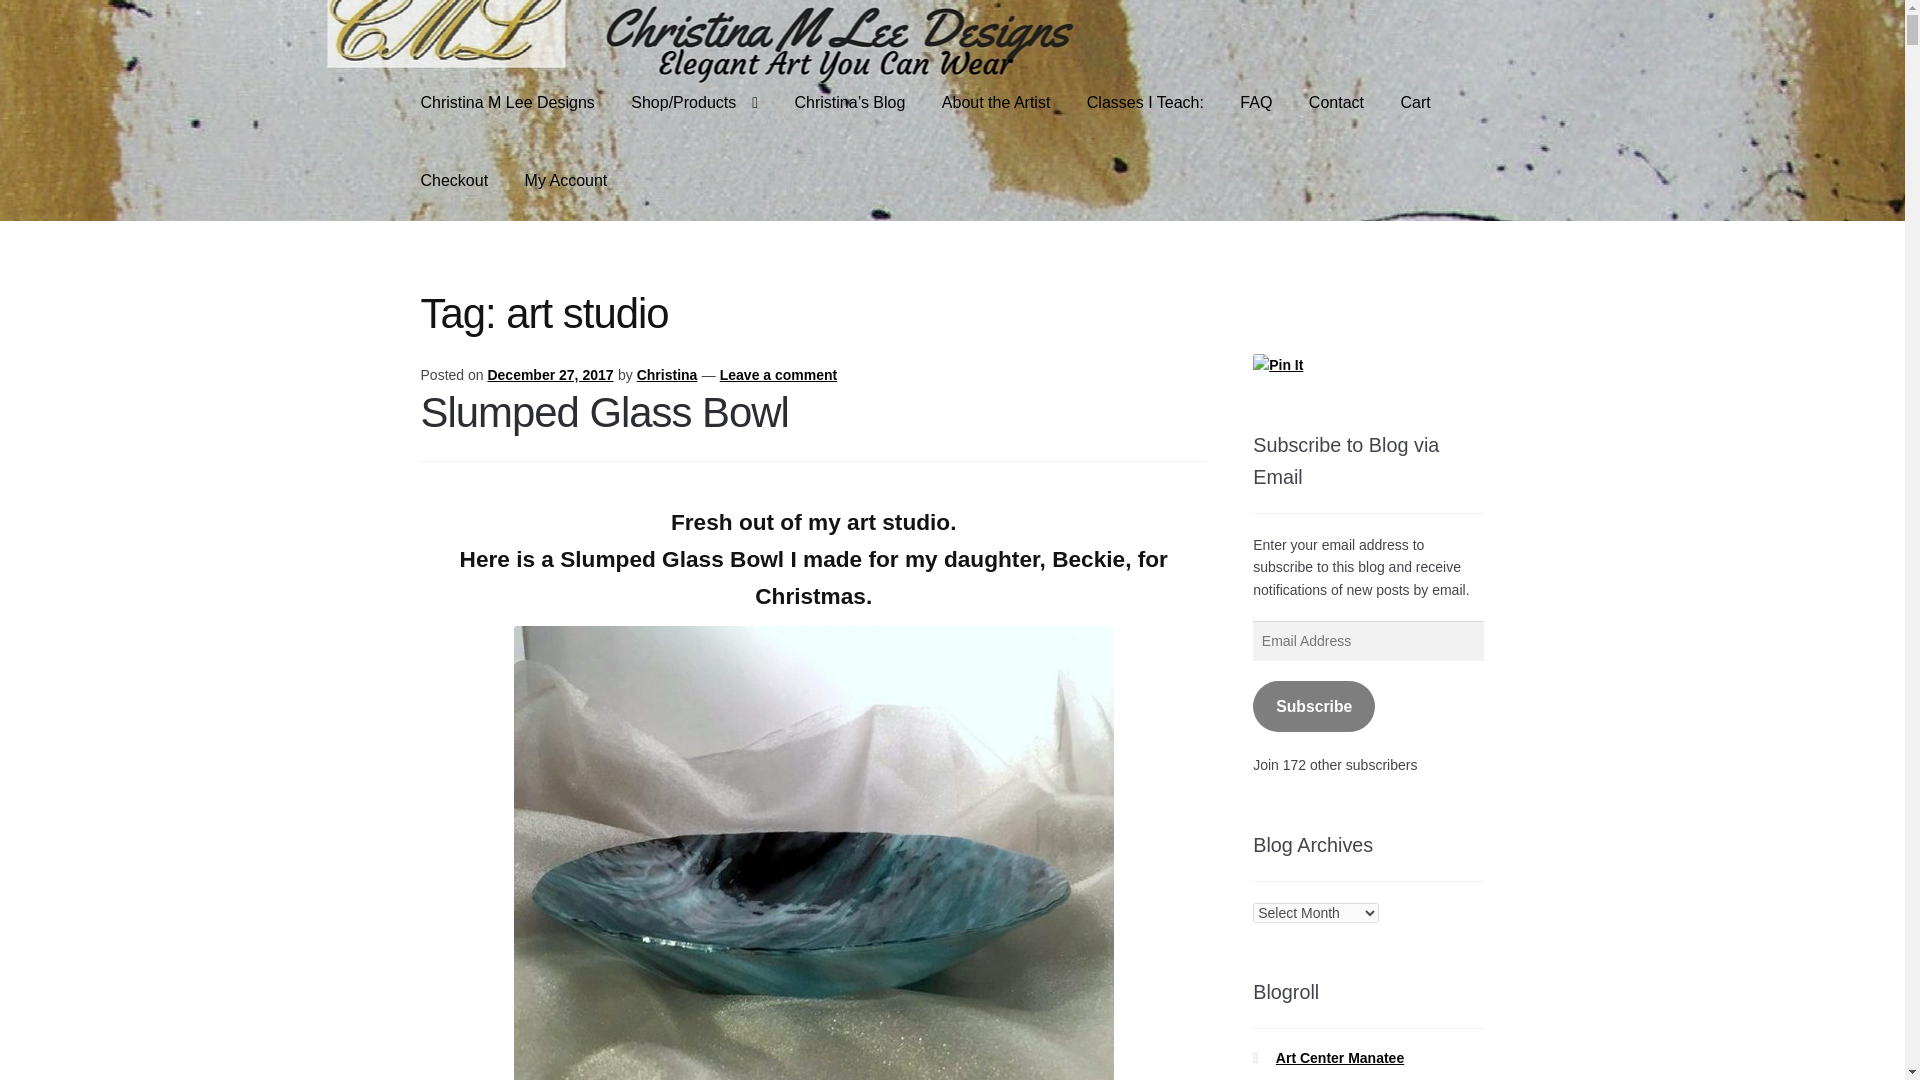 The image size is (1920, 1080). What do you see at coordinates (454, 180) in the screenshot?
I see `Checkout` at bounding box center [454, 180].